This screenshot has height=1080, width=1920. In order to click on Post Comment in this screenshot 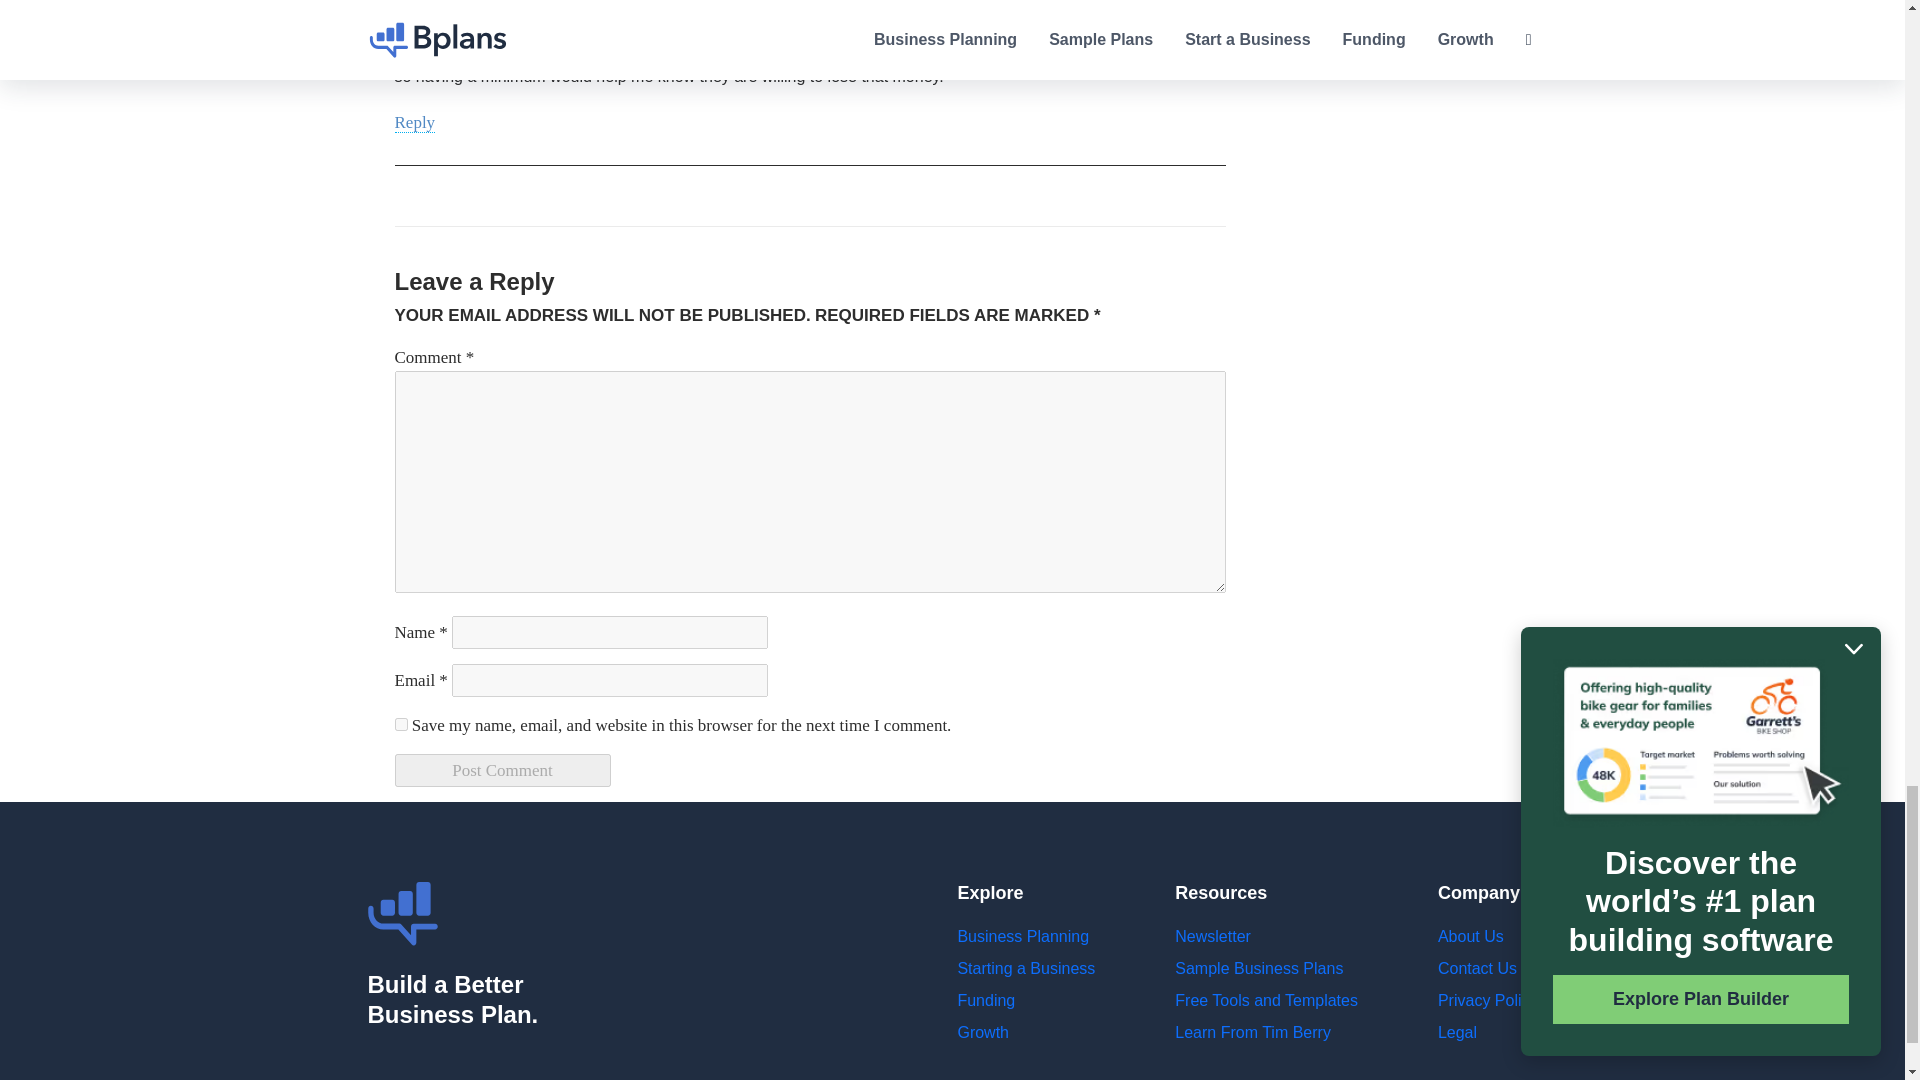, I will do `click(502, 770)`.